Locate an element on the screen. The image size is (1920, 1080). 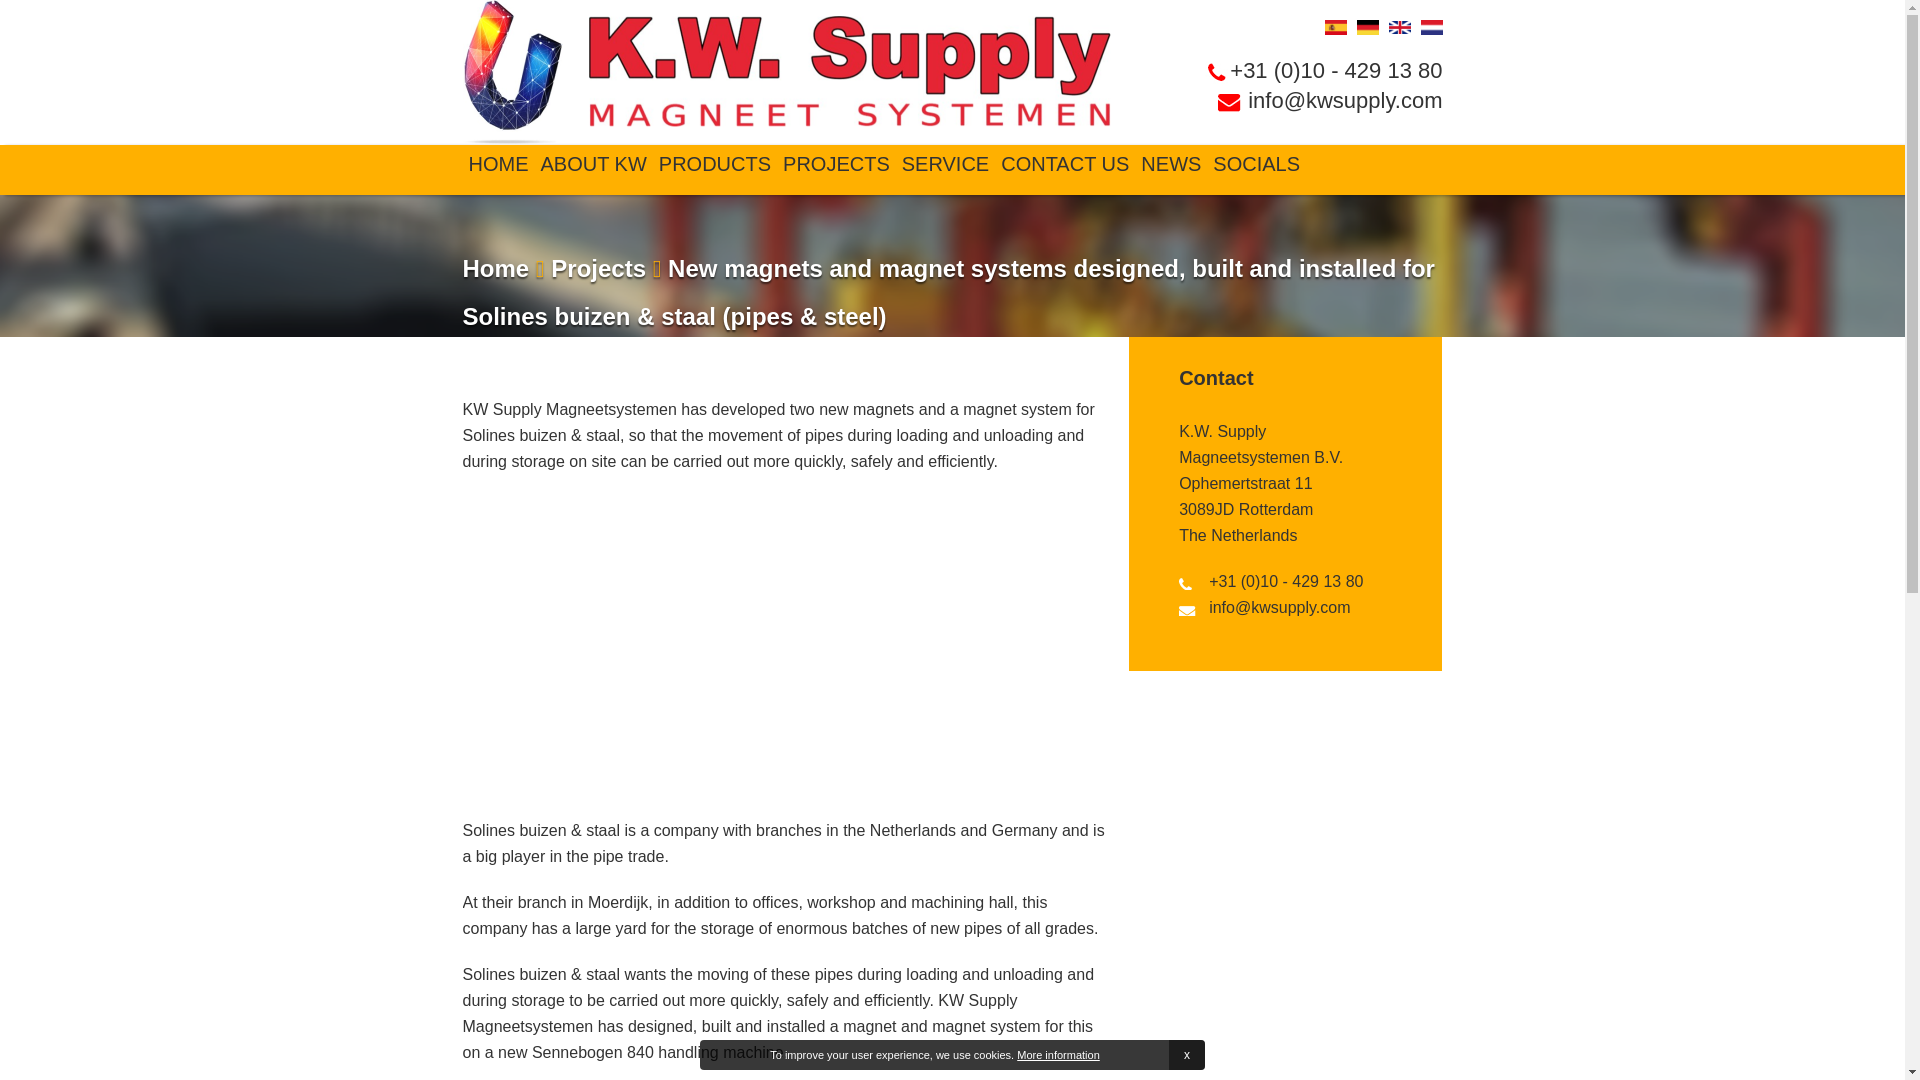
ABOUT KW is located at coordinates (592, 163).